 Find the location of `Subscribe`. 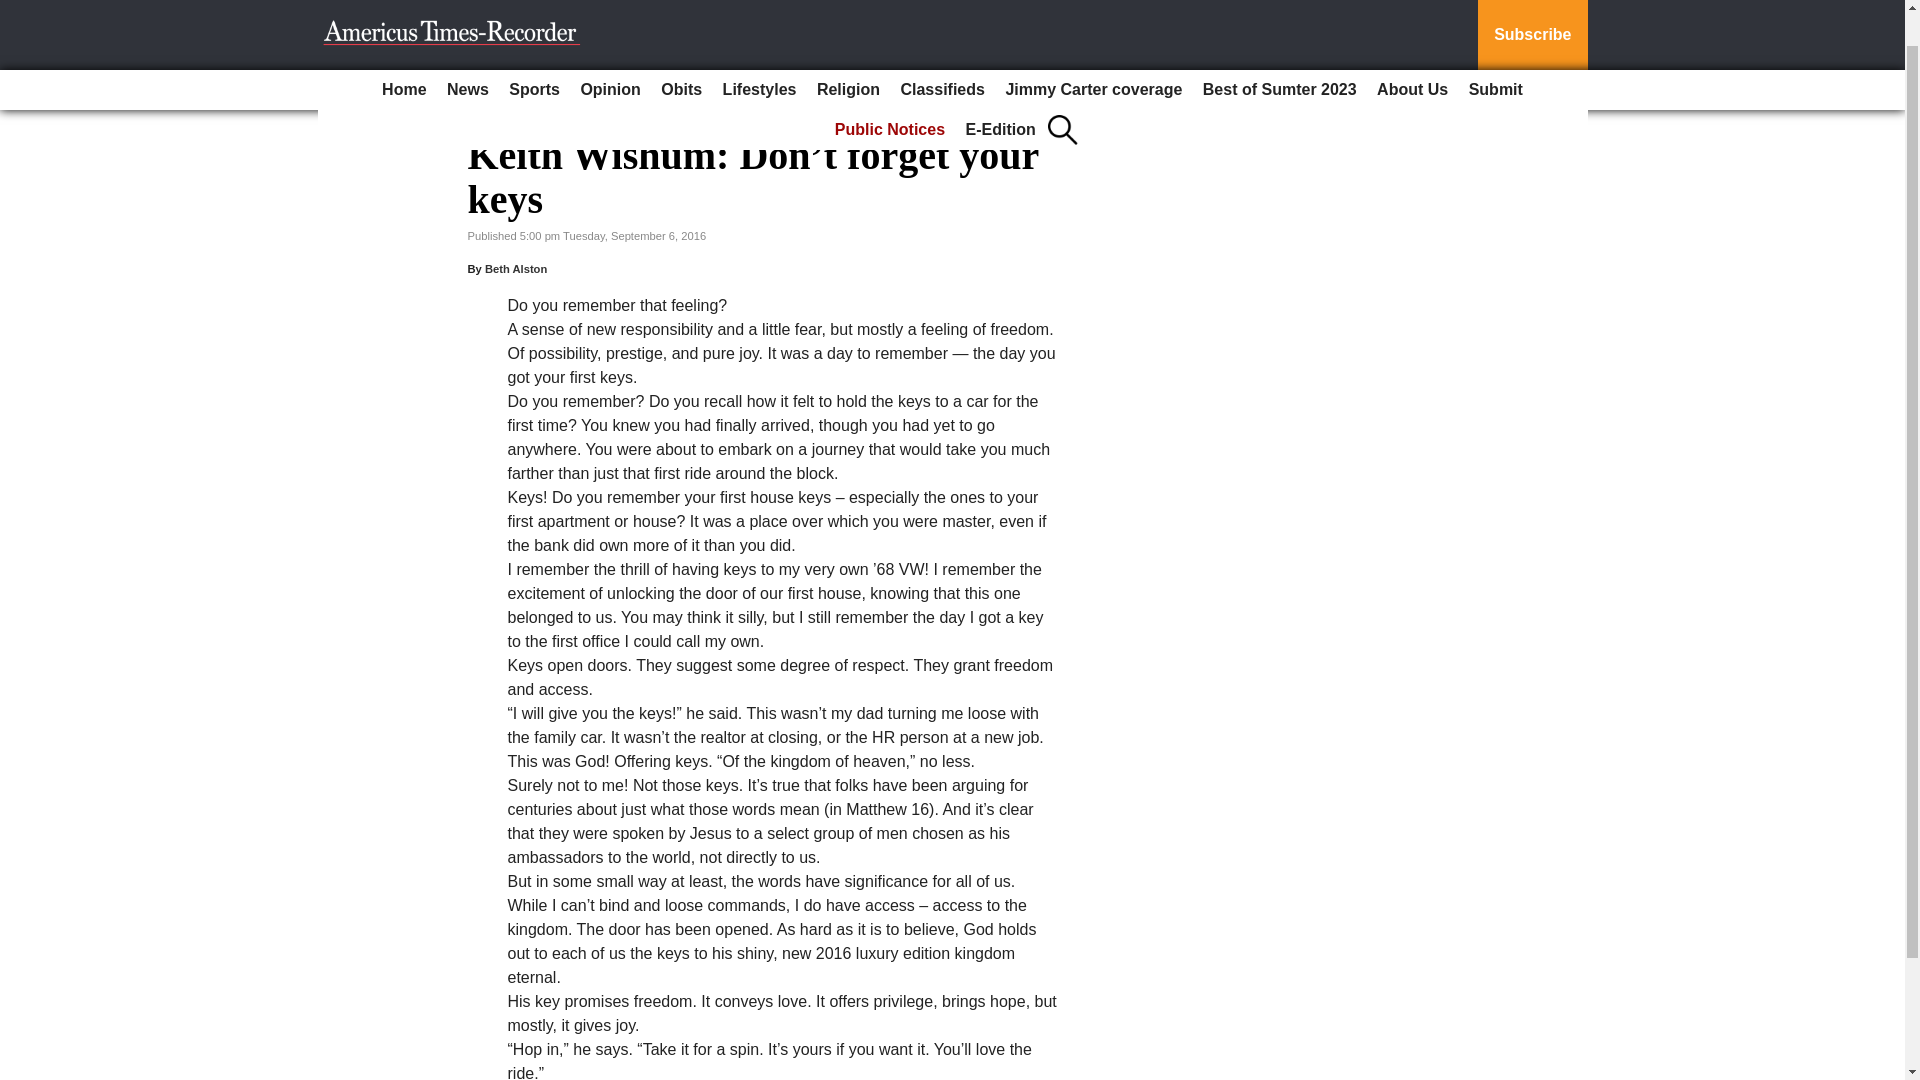

Subscribe is located at coordinates (1532, 16).